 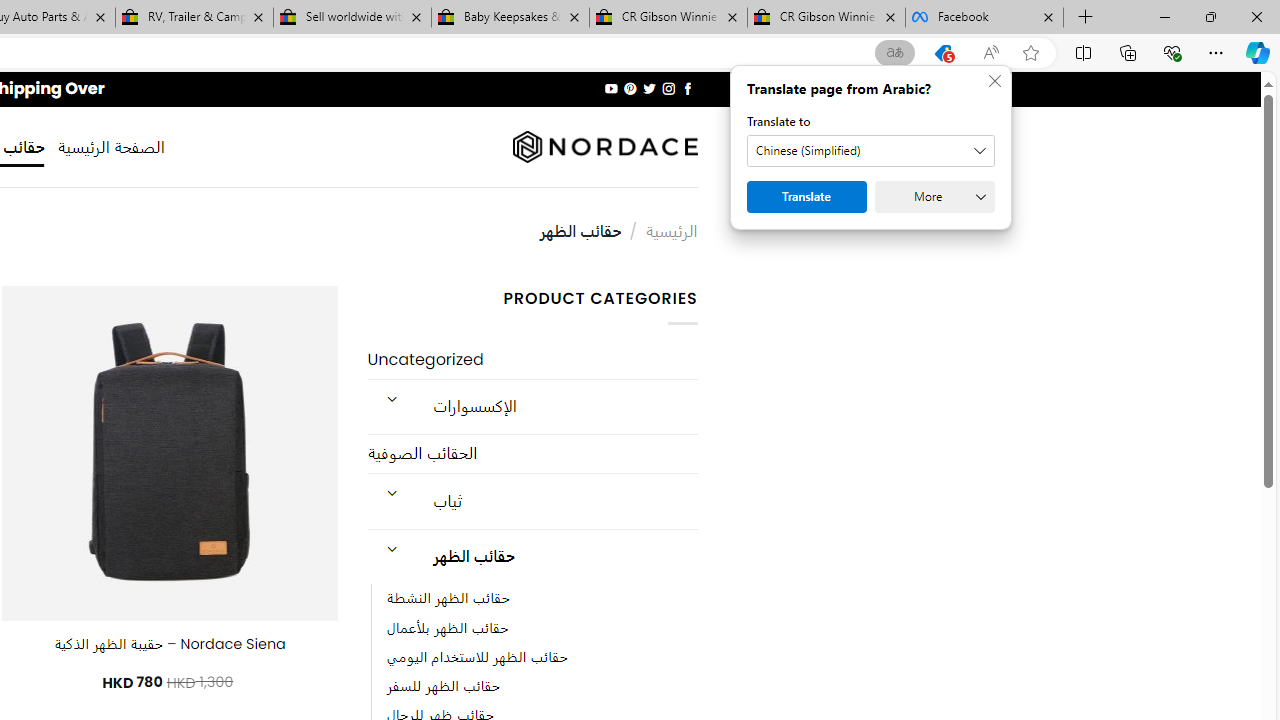 I want to click on Show translate options, so click(x=895, y=53).